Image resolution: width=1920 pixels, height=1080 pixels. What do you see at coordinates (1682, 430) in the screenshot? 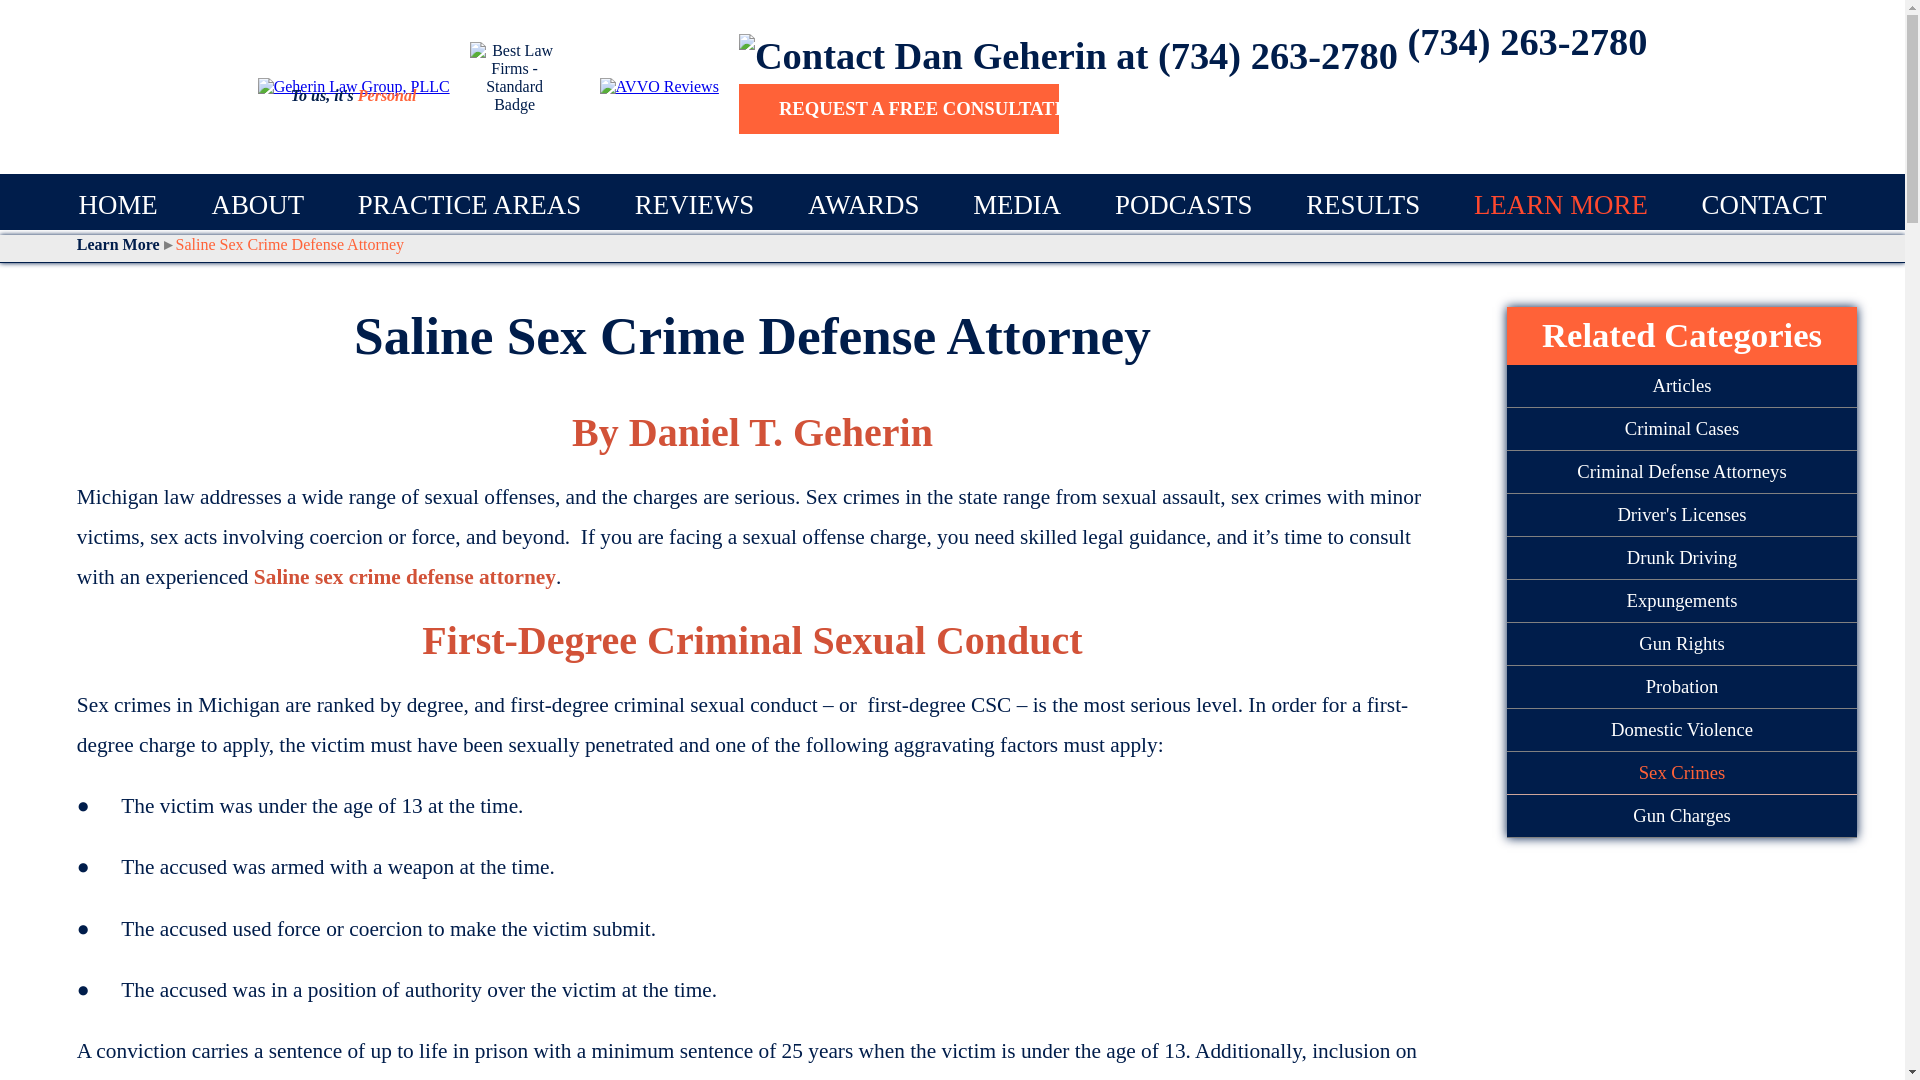
I see `Criminal Cases` at bounding box center [1682, 430].